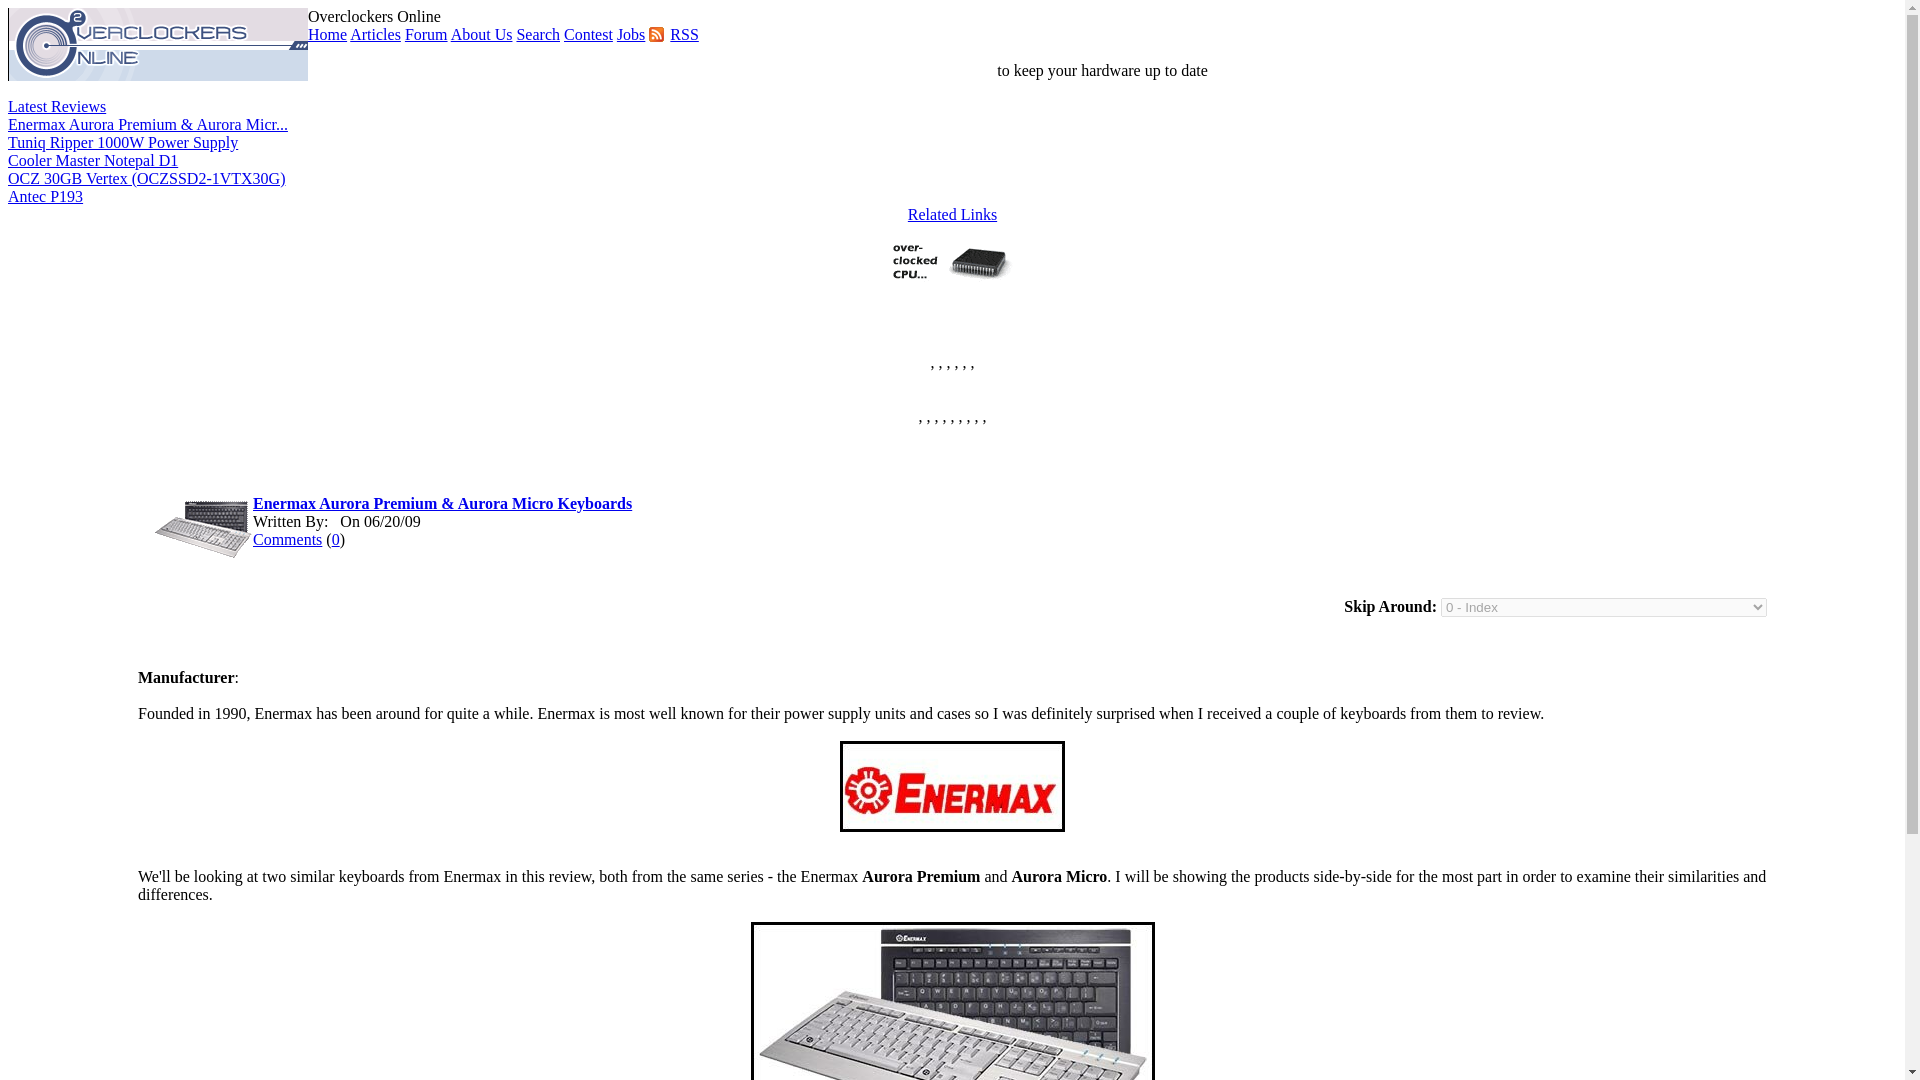 The width and height of the screenshot is (1920, 1080). I want to click on Search, so click(538, 34).